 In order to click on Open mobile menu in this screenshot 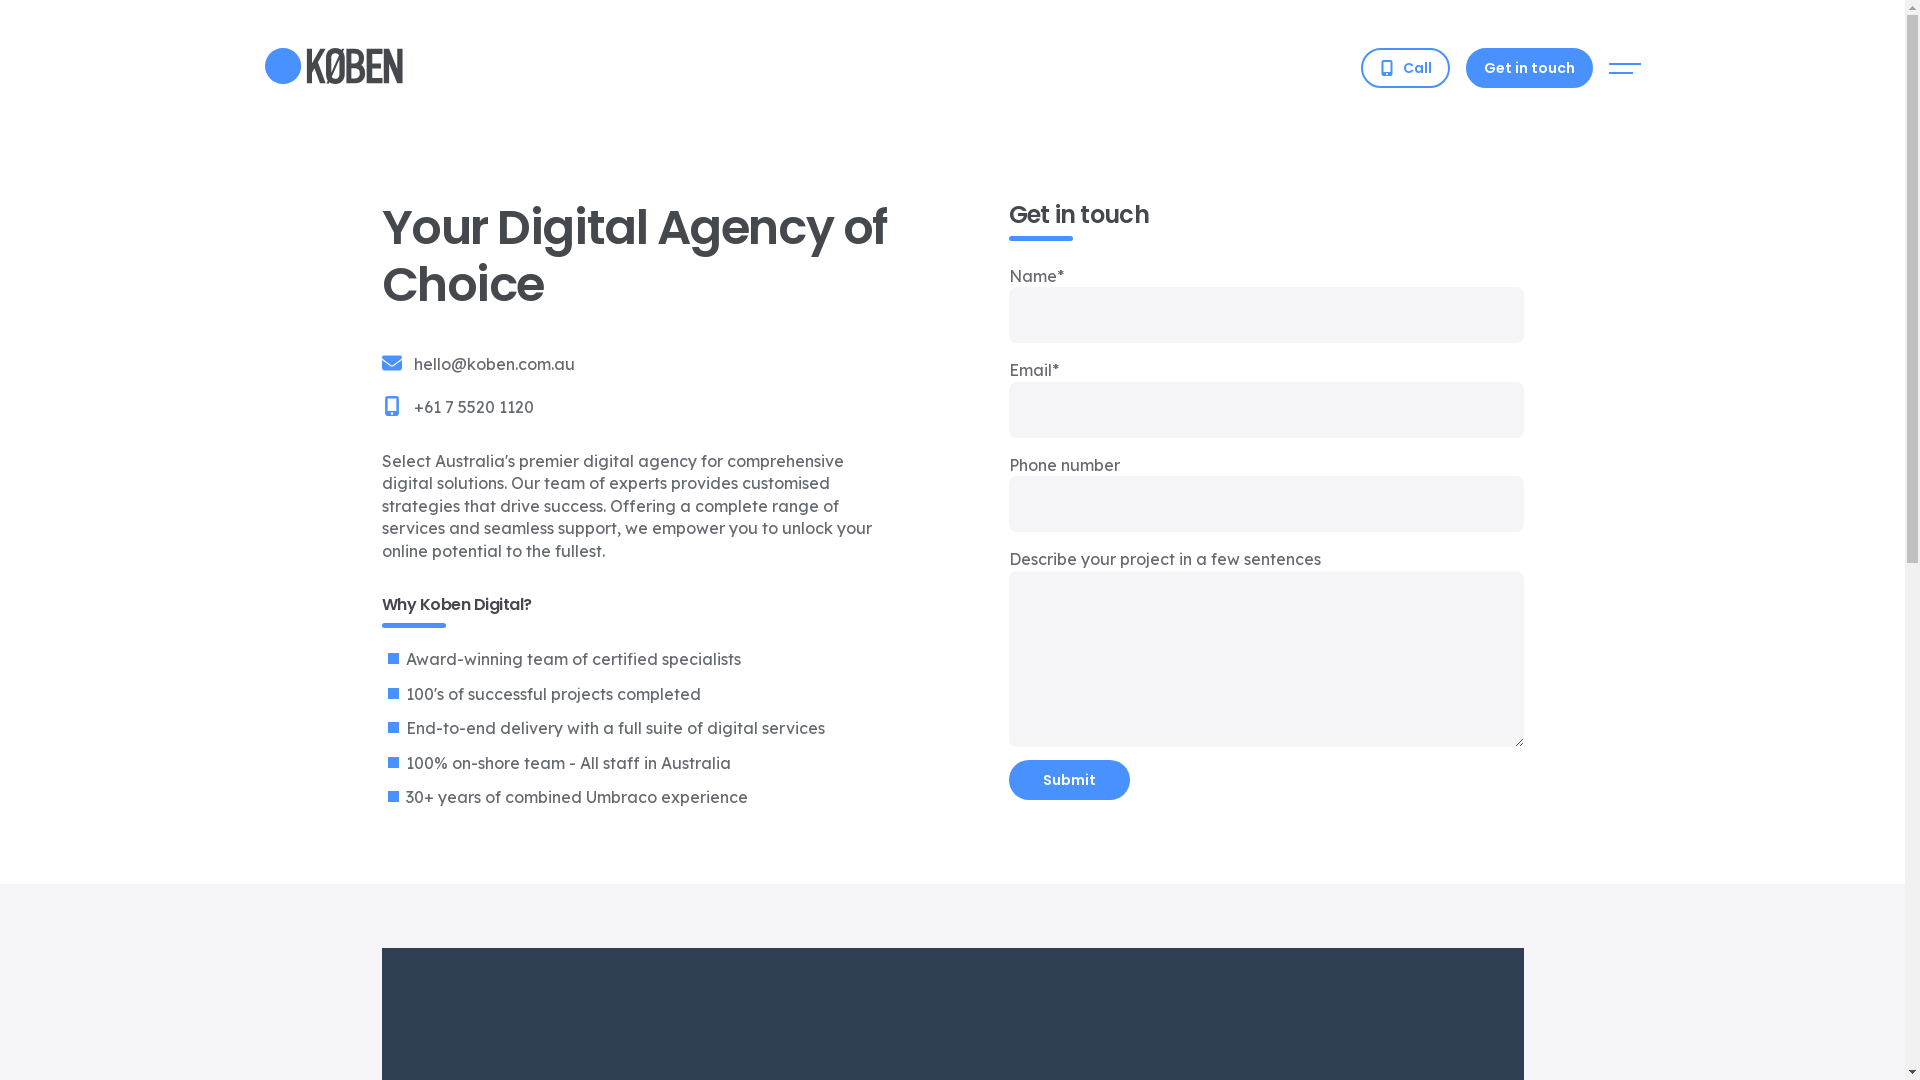, I will do `click(1624, 68)`.